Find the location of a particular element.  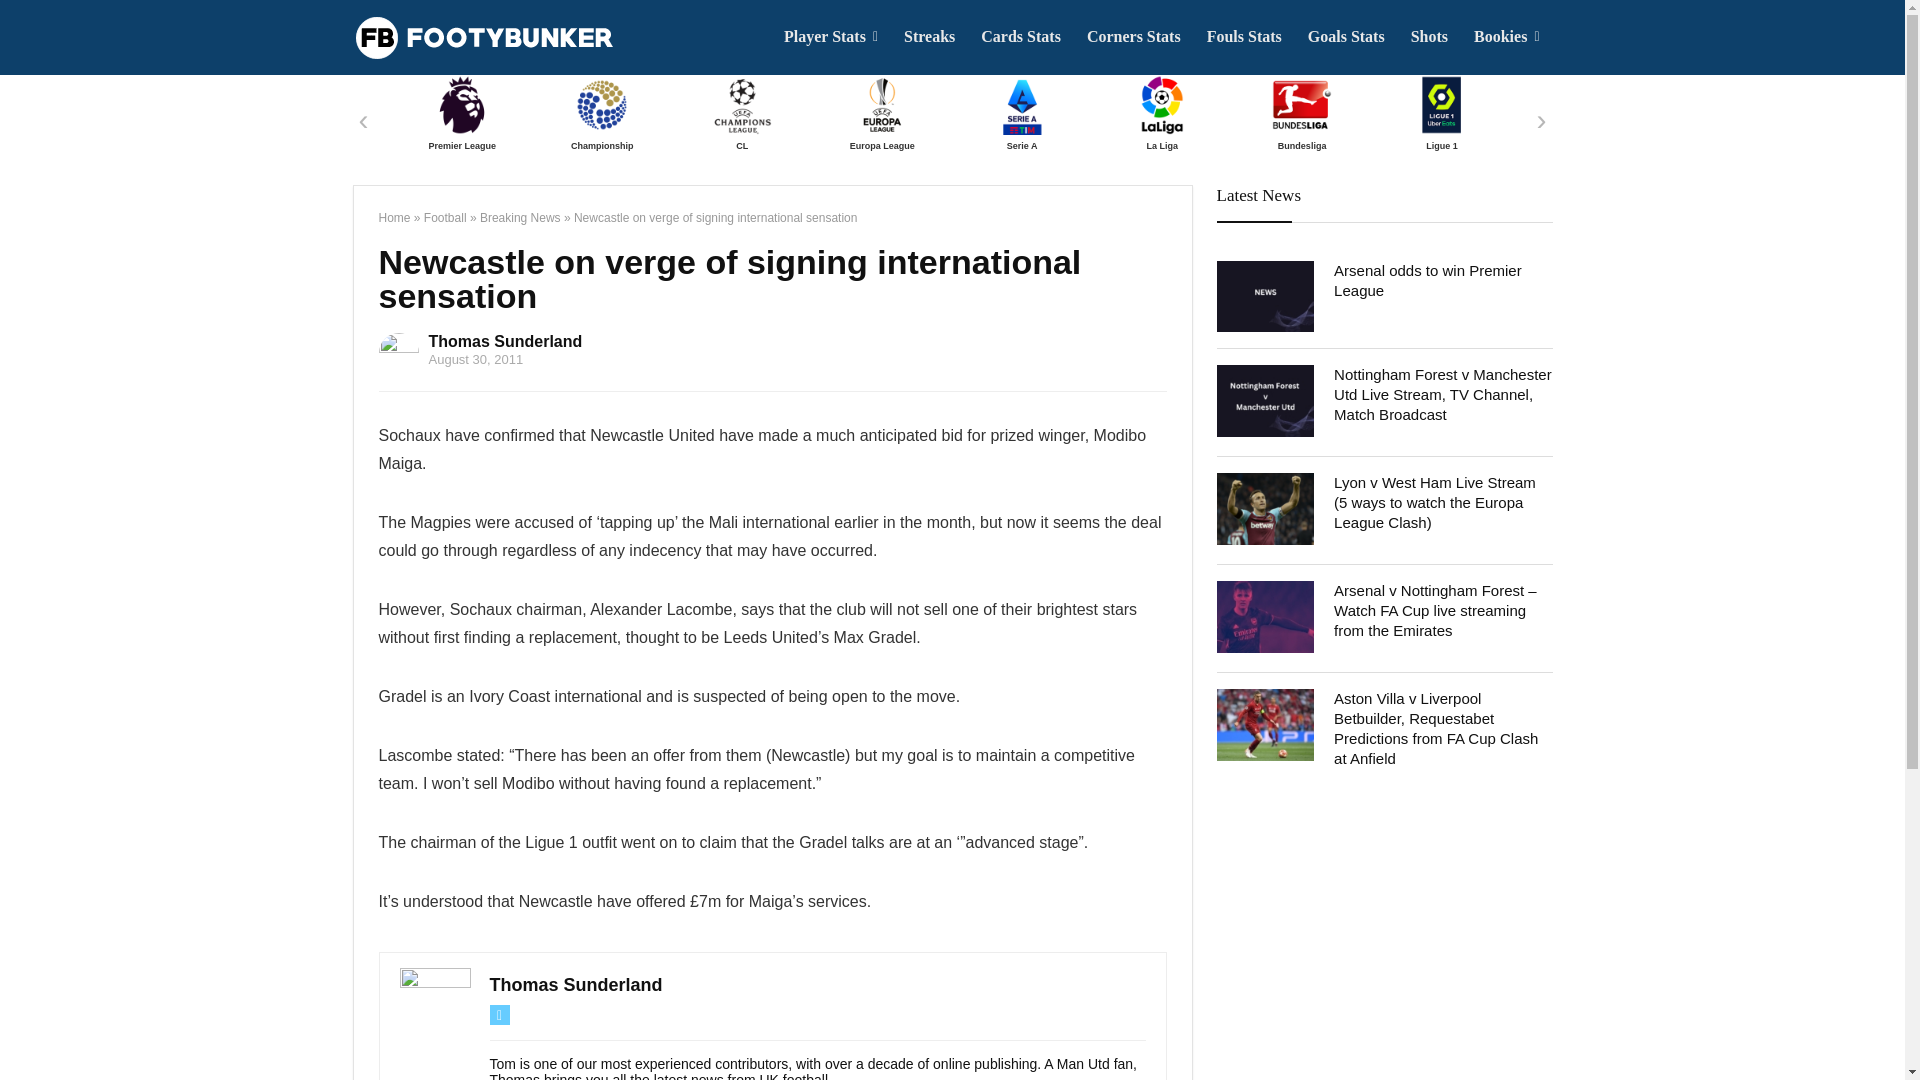

Cards Stats is located at coordinates (1020, 37).